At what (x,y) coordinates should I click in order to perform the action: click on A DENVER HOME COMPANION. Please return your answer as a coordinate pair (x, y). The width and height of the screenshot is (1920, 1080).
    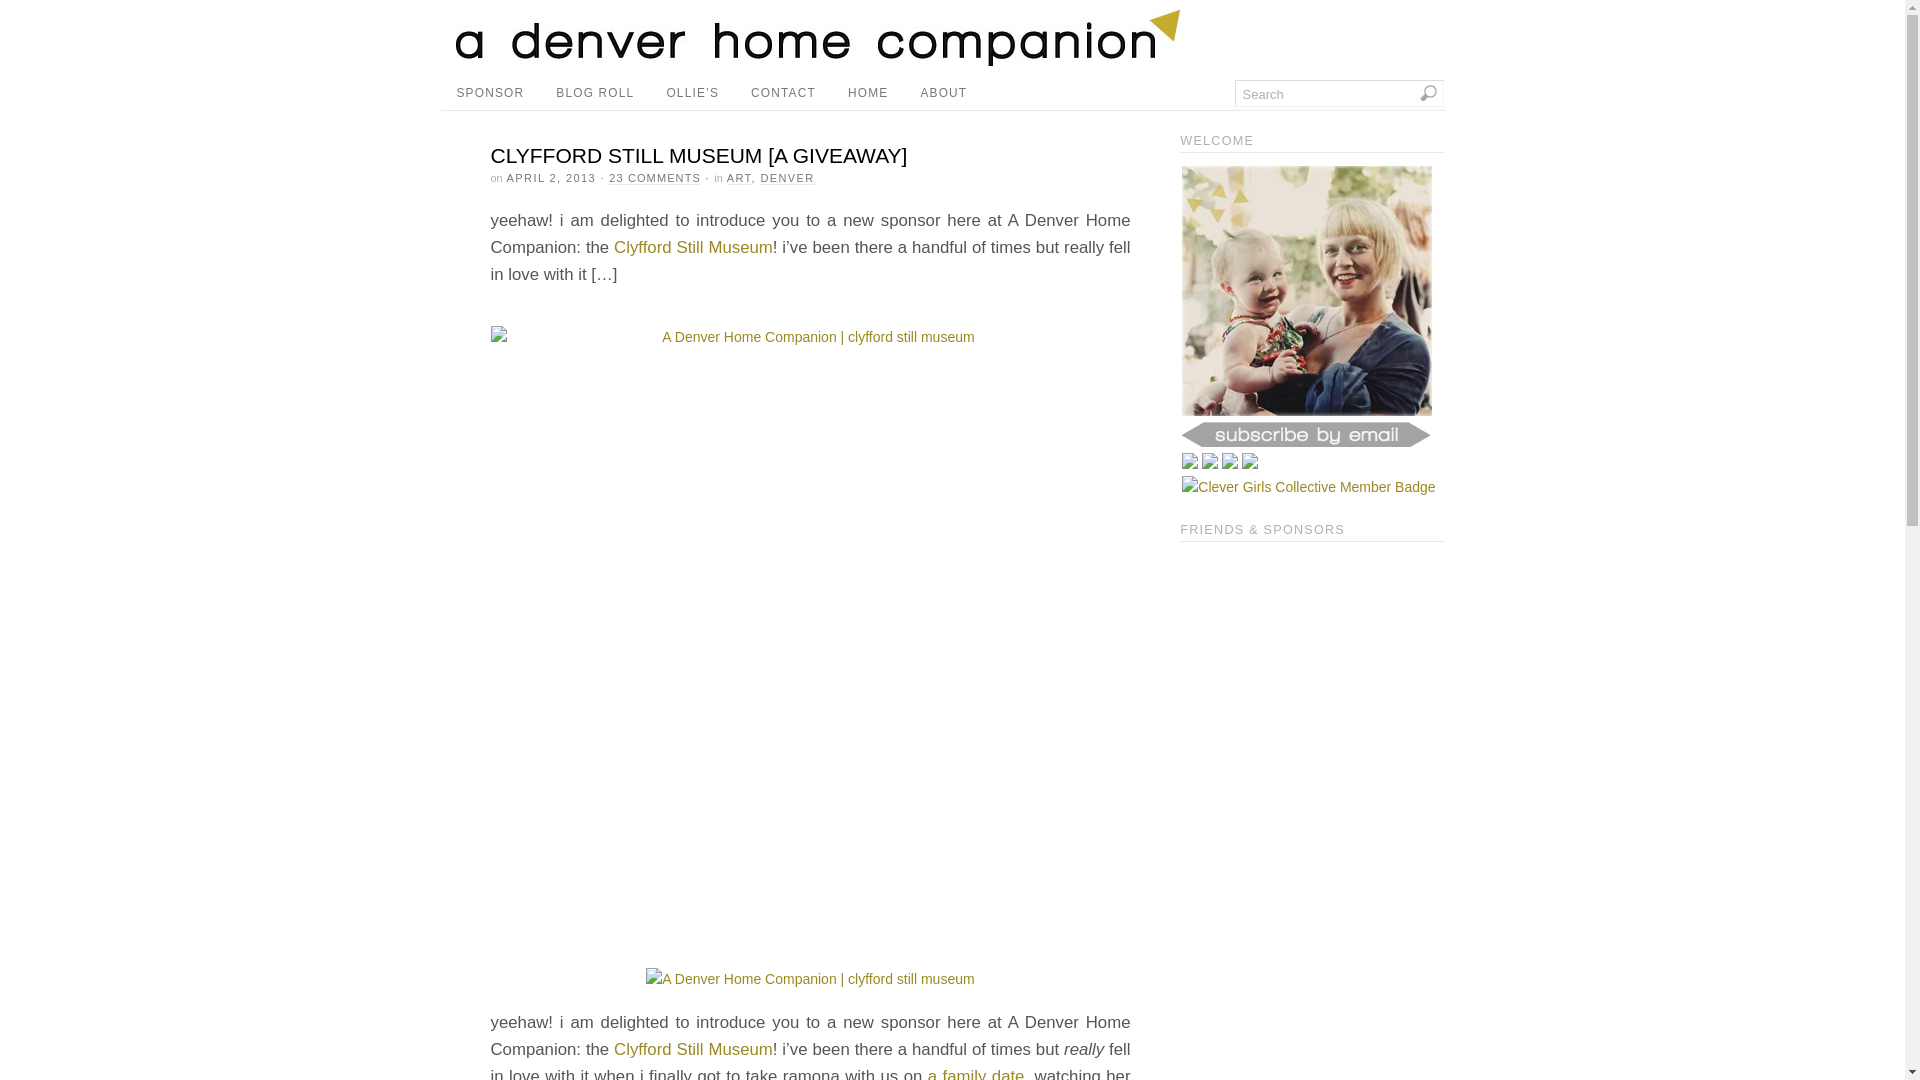
    Looking at the image, I should click on (818, 60).